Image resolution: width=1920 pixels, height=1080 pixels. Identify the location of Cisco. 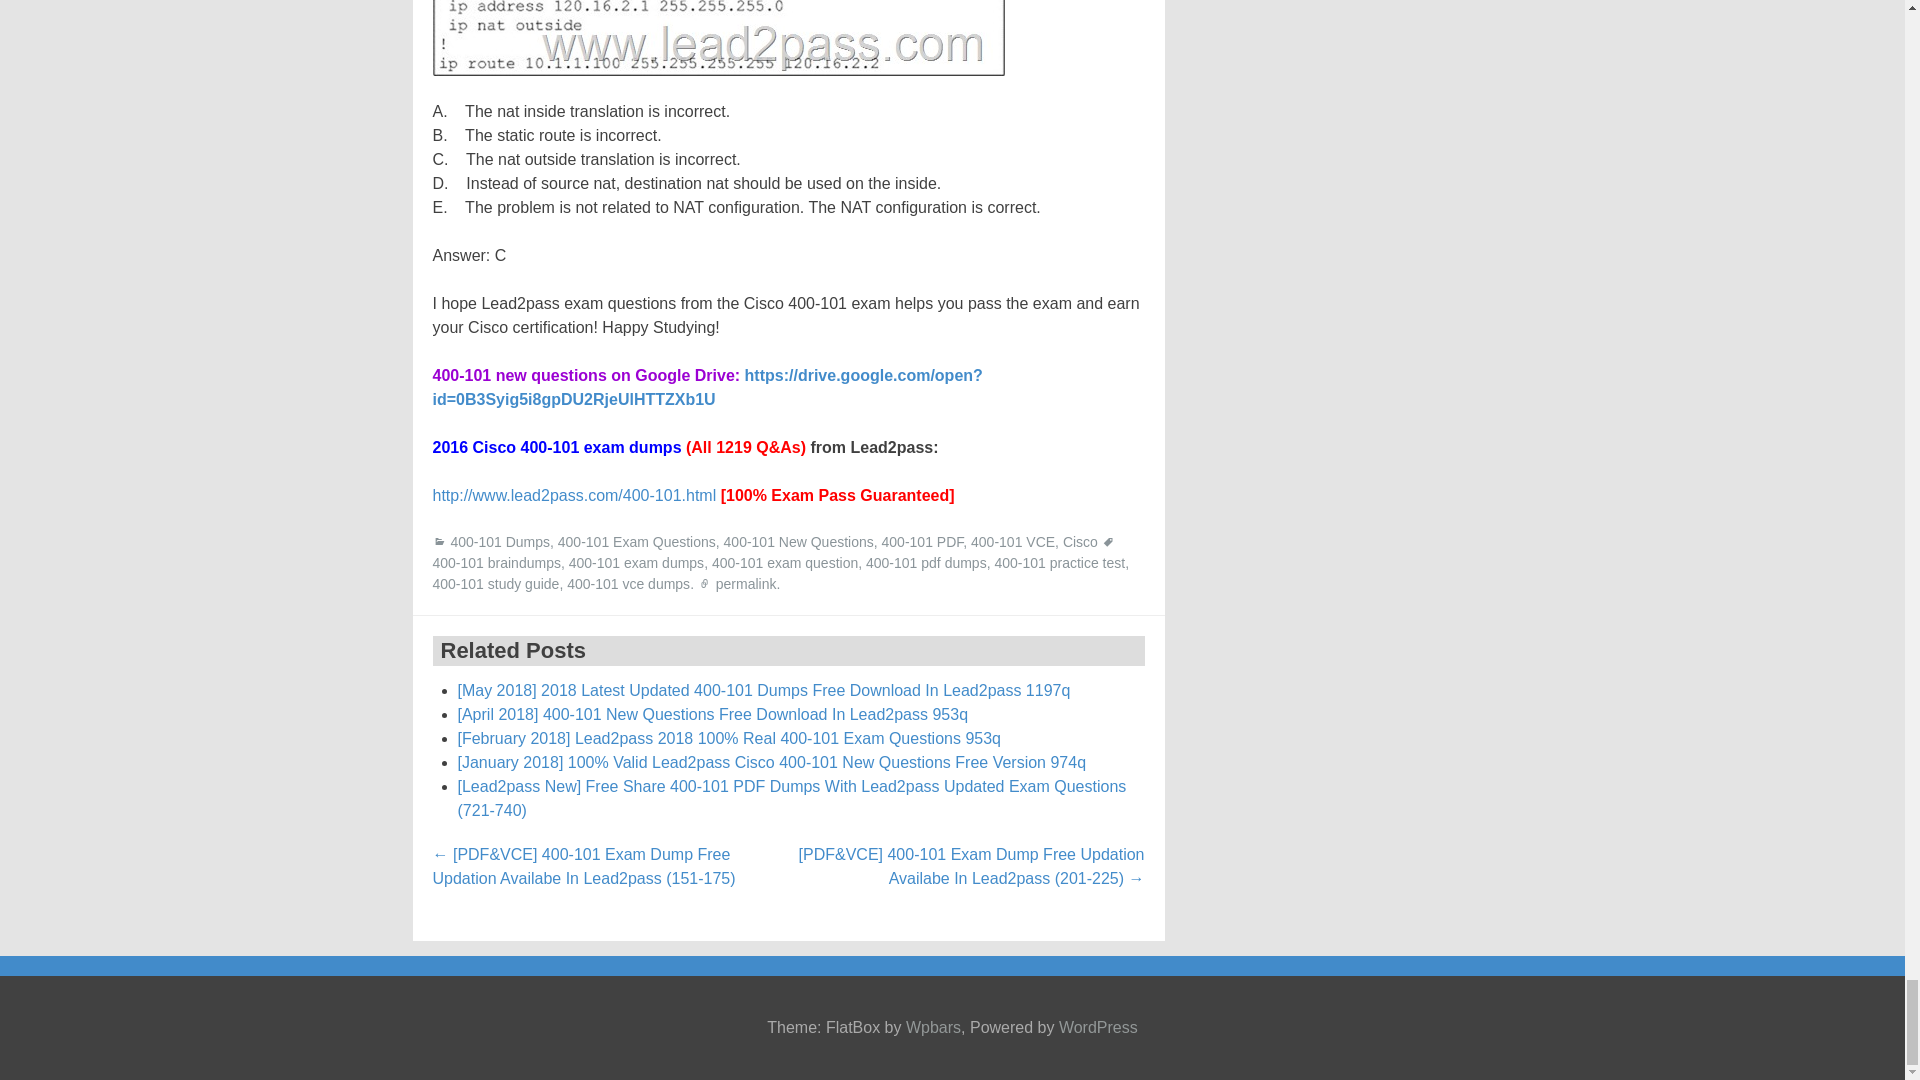
(1080, 541).